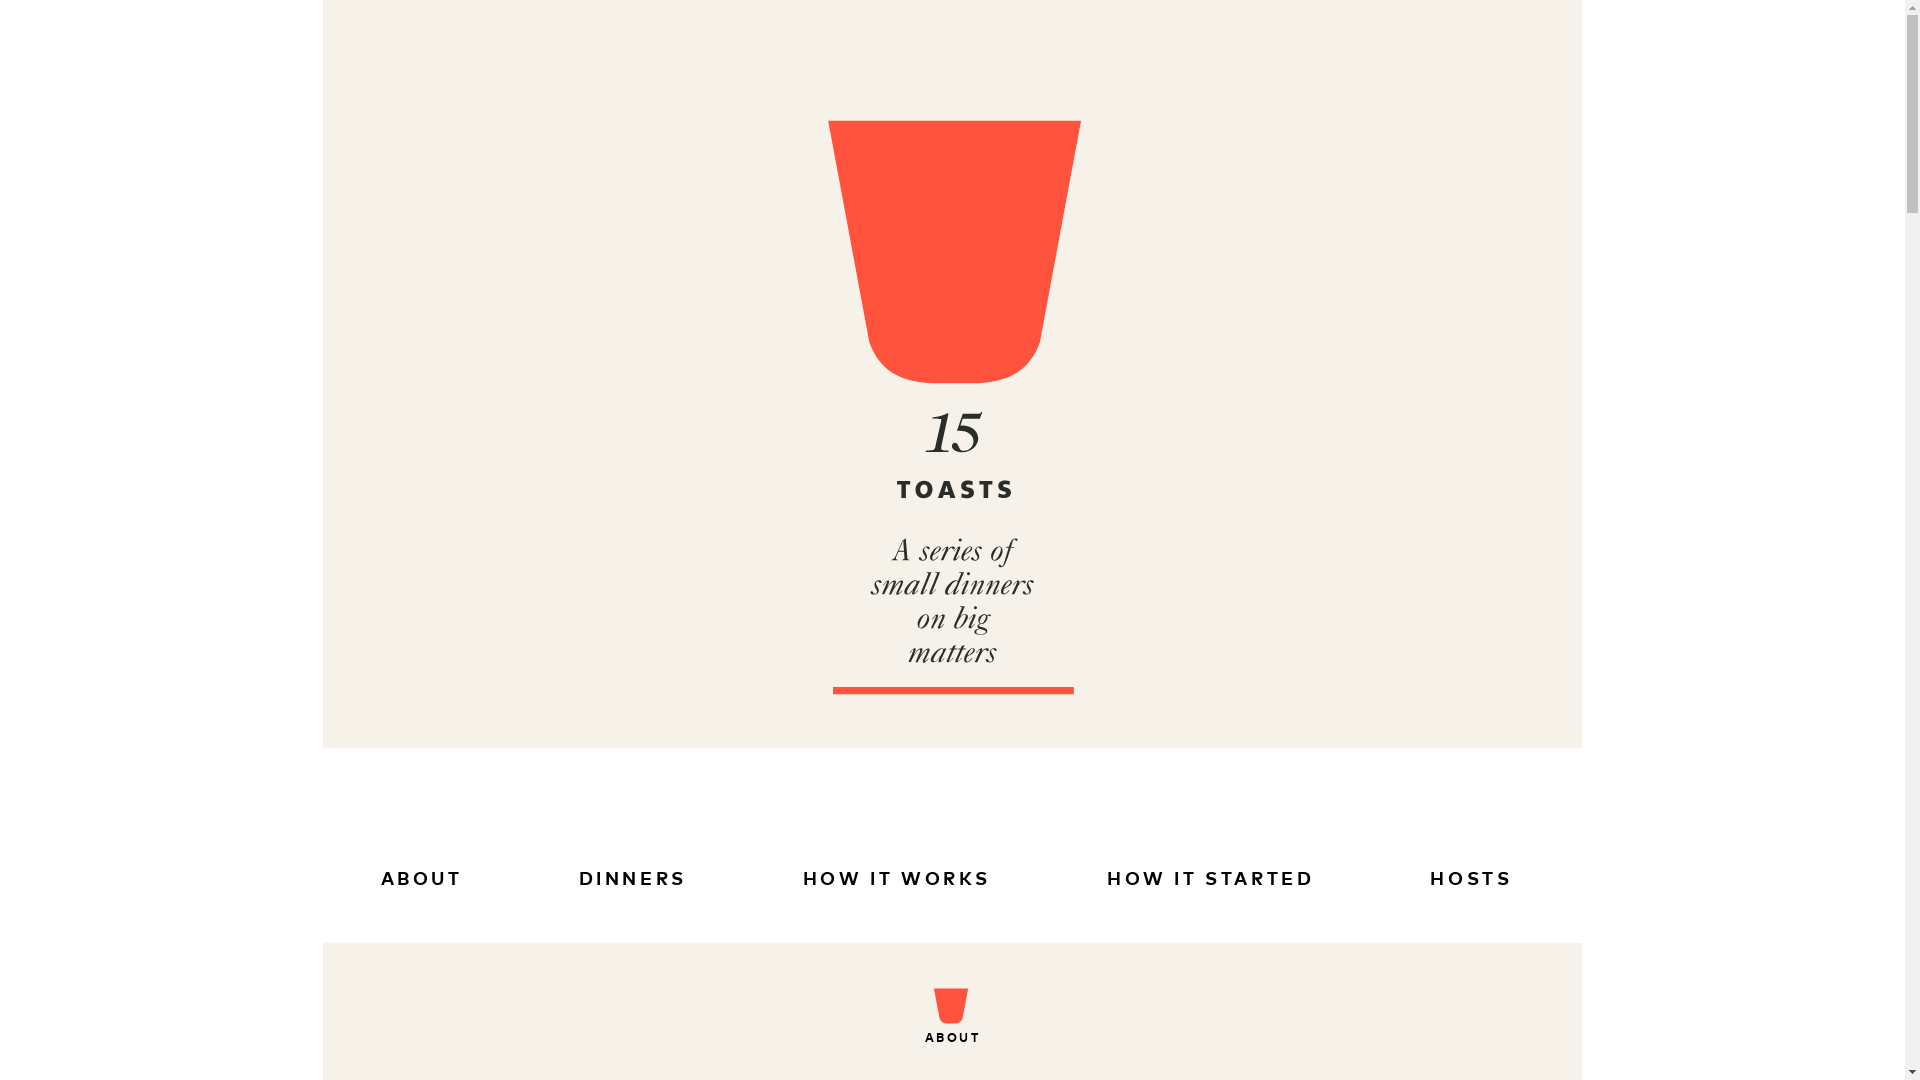 Image resolution: width=1920 pixels, height=1080 pixels. I want to click on ABOUT, so click(421, 880).